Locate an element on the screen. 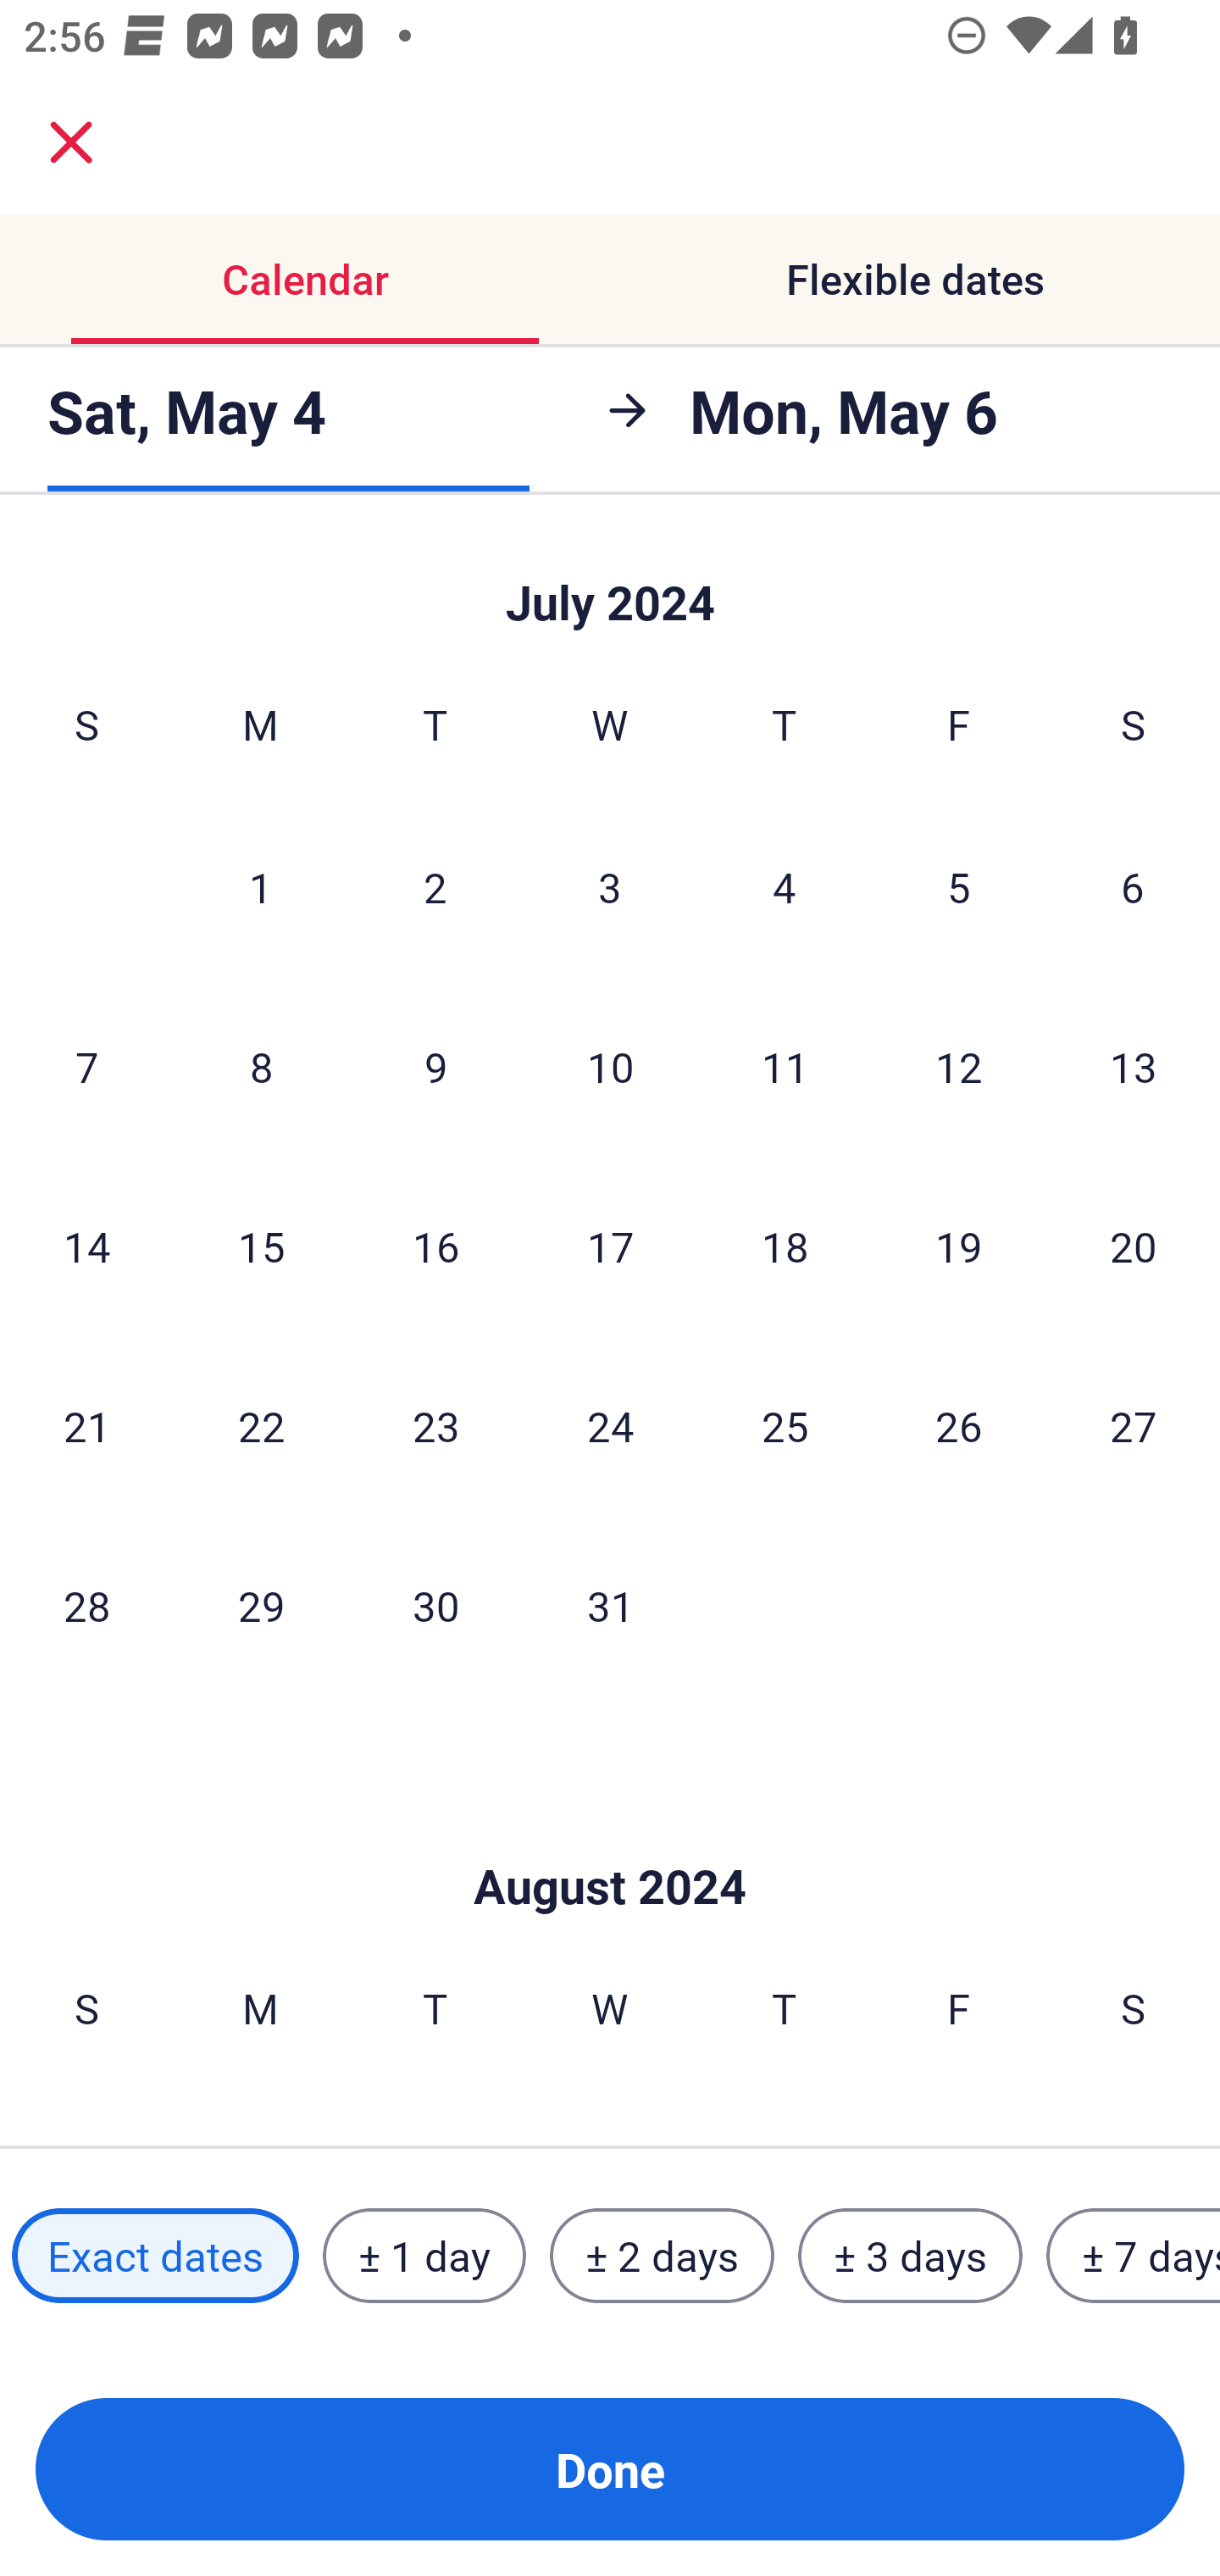 The height and width of the screenshot is (2576, 1220). 9 Tuesday, July 9, 2024 is located at coordinates (435, 1066).